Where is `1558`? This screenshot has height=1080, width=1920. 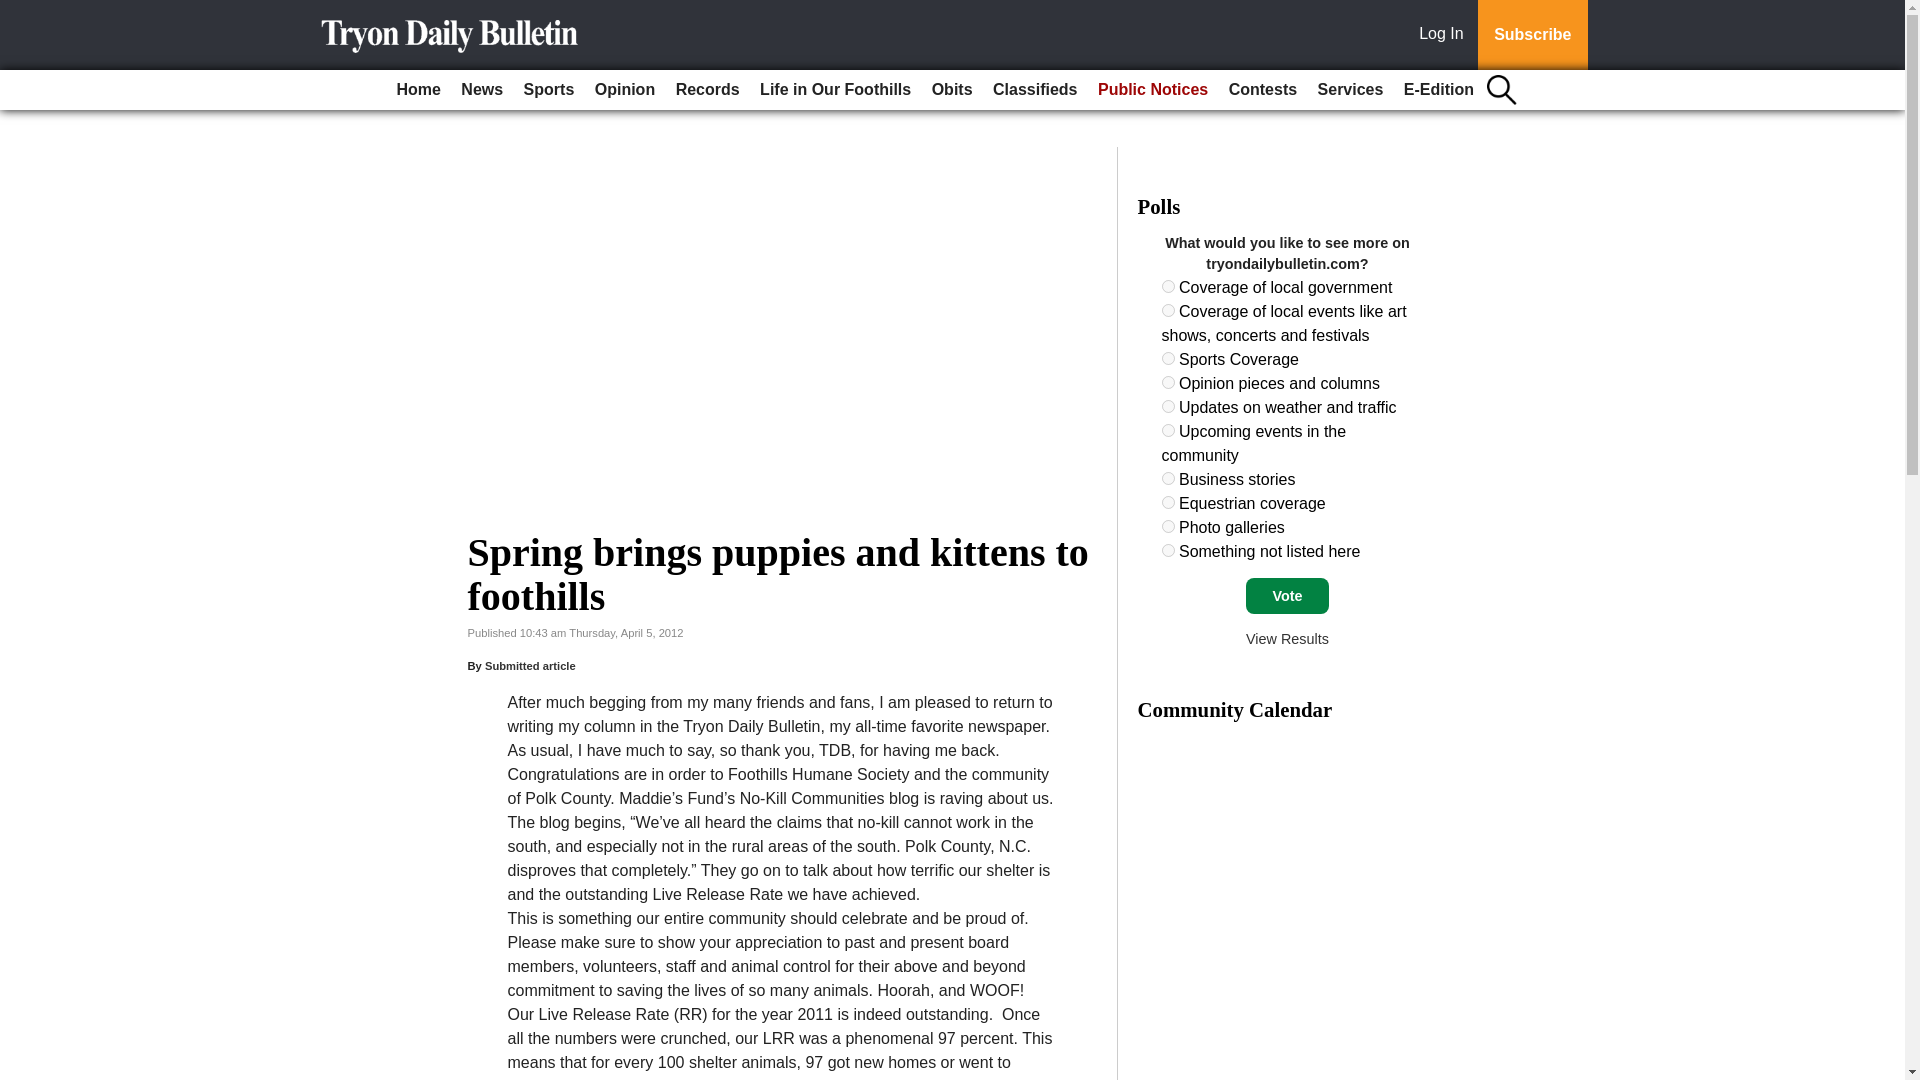
1558 is located at coordinates (1168, 310).